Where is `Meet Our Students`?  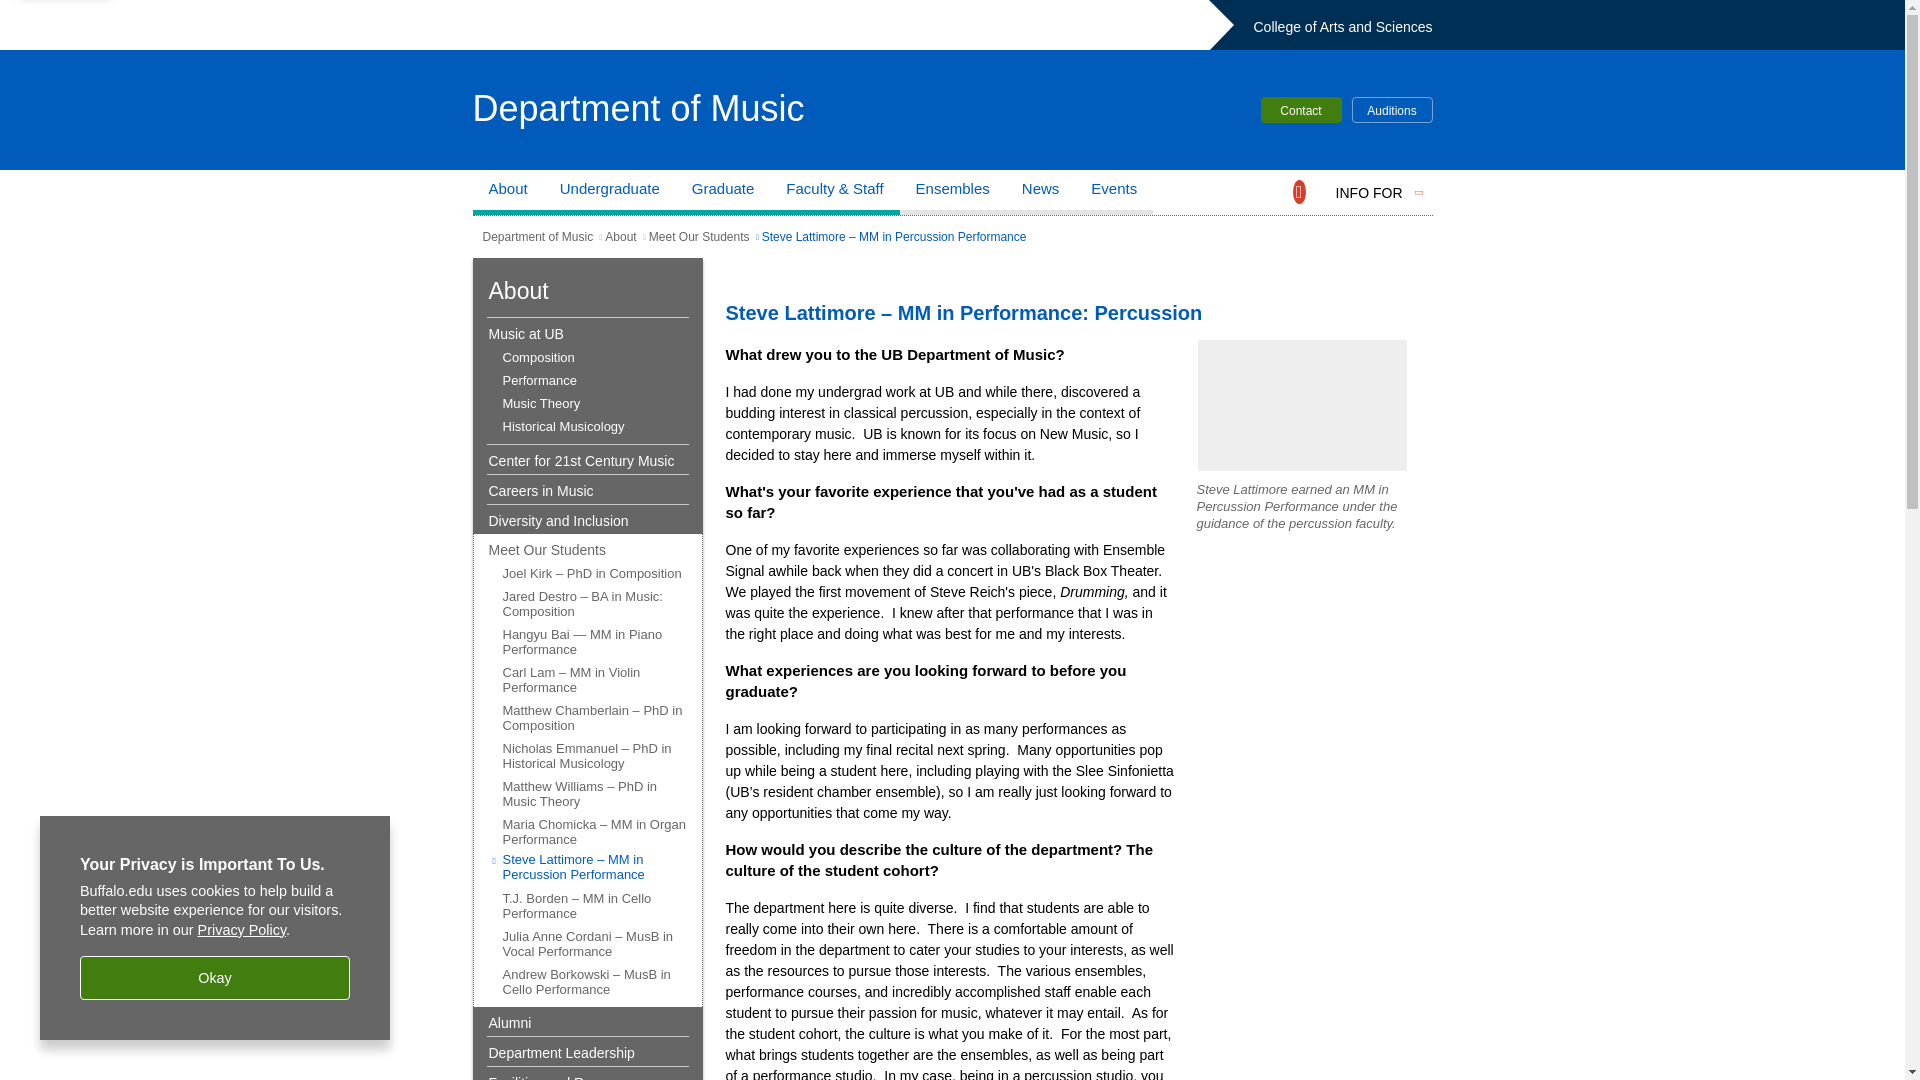 Meet Our Students is located at coordinates (699, 237).